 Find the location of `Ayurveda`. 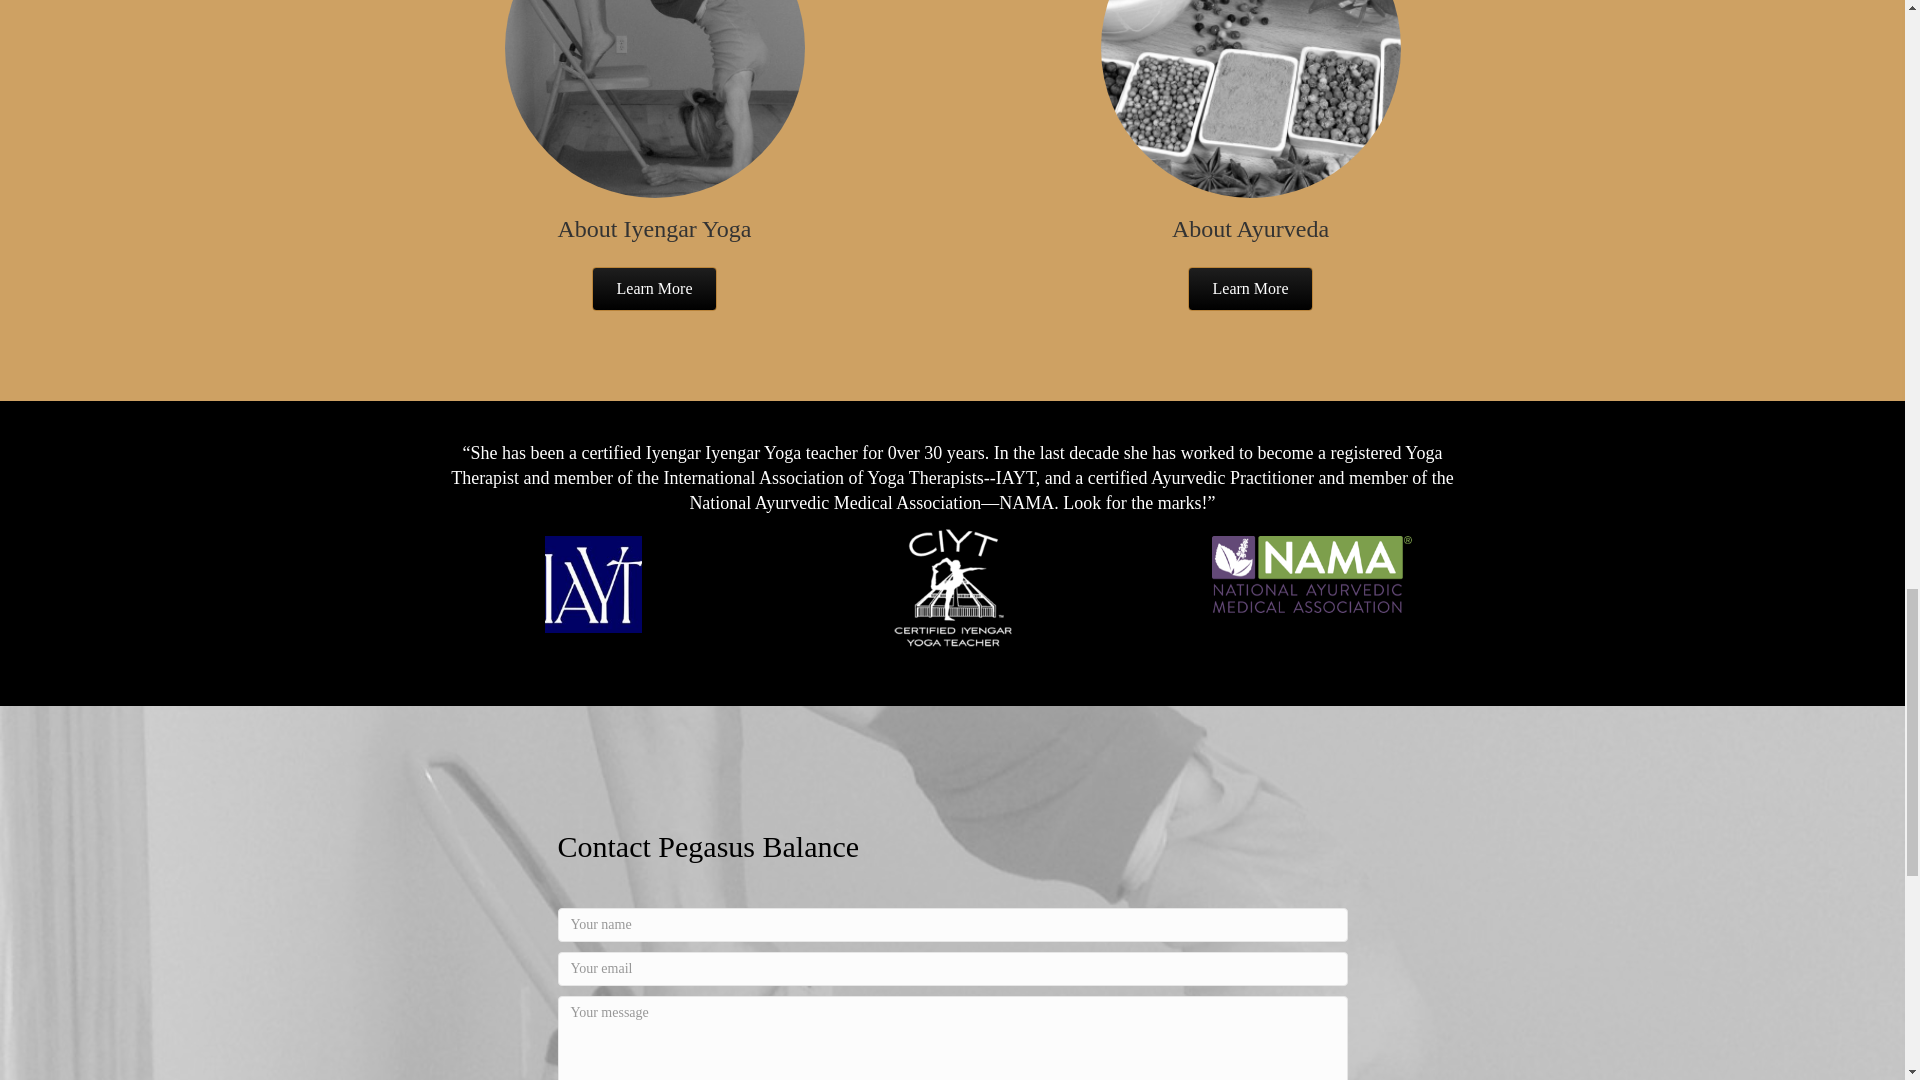

Ayurveda is located at coordinates (1250, 98).